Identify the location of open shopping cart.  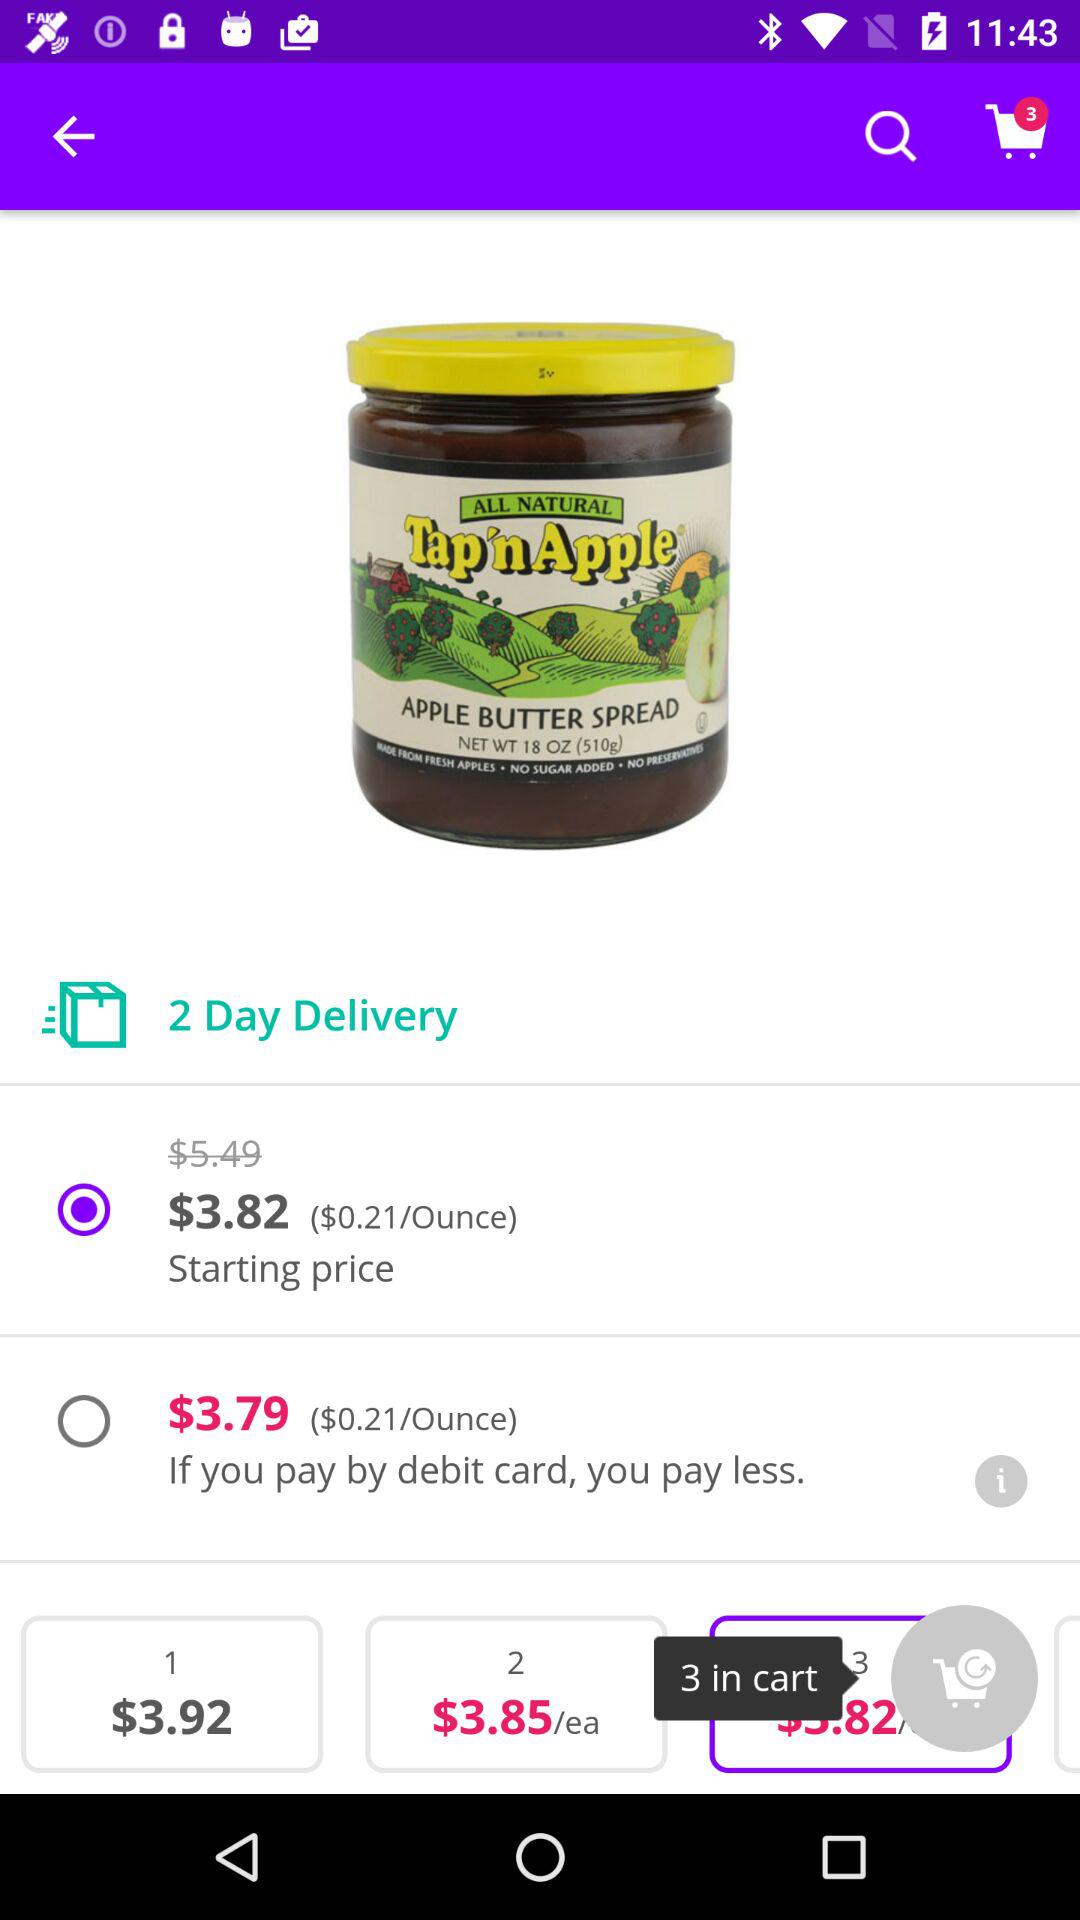
(964, 1678).